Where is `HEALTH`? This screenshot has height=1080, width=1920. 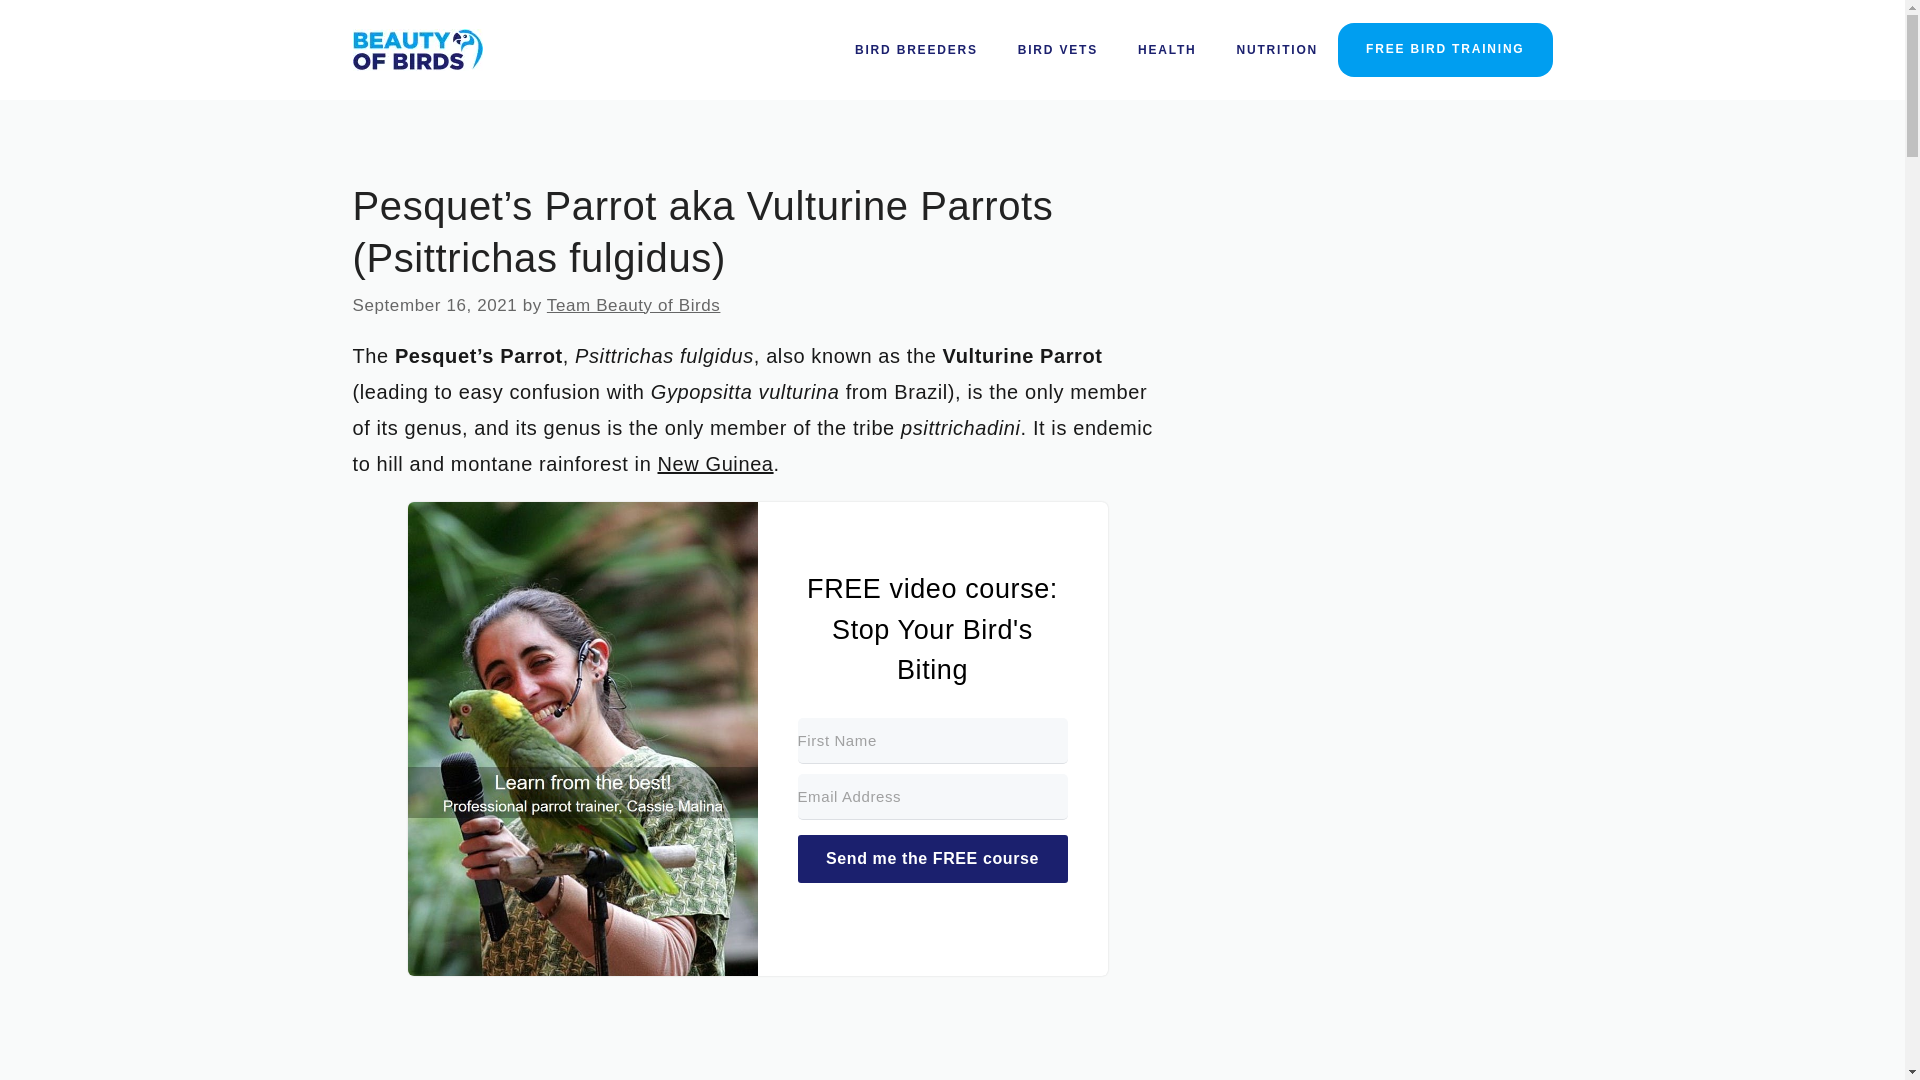 HEALTH is located at coordinates (1167, 50).